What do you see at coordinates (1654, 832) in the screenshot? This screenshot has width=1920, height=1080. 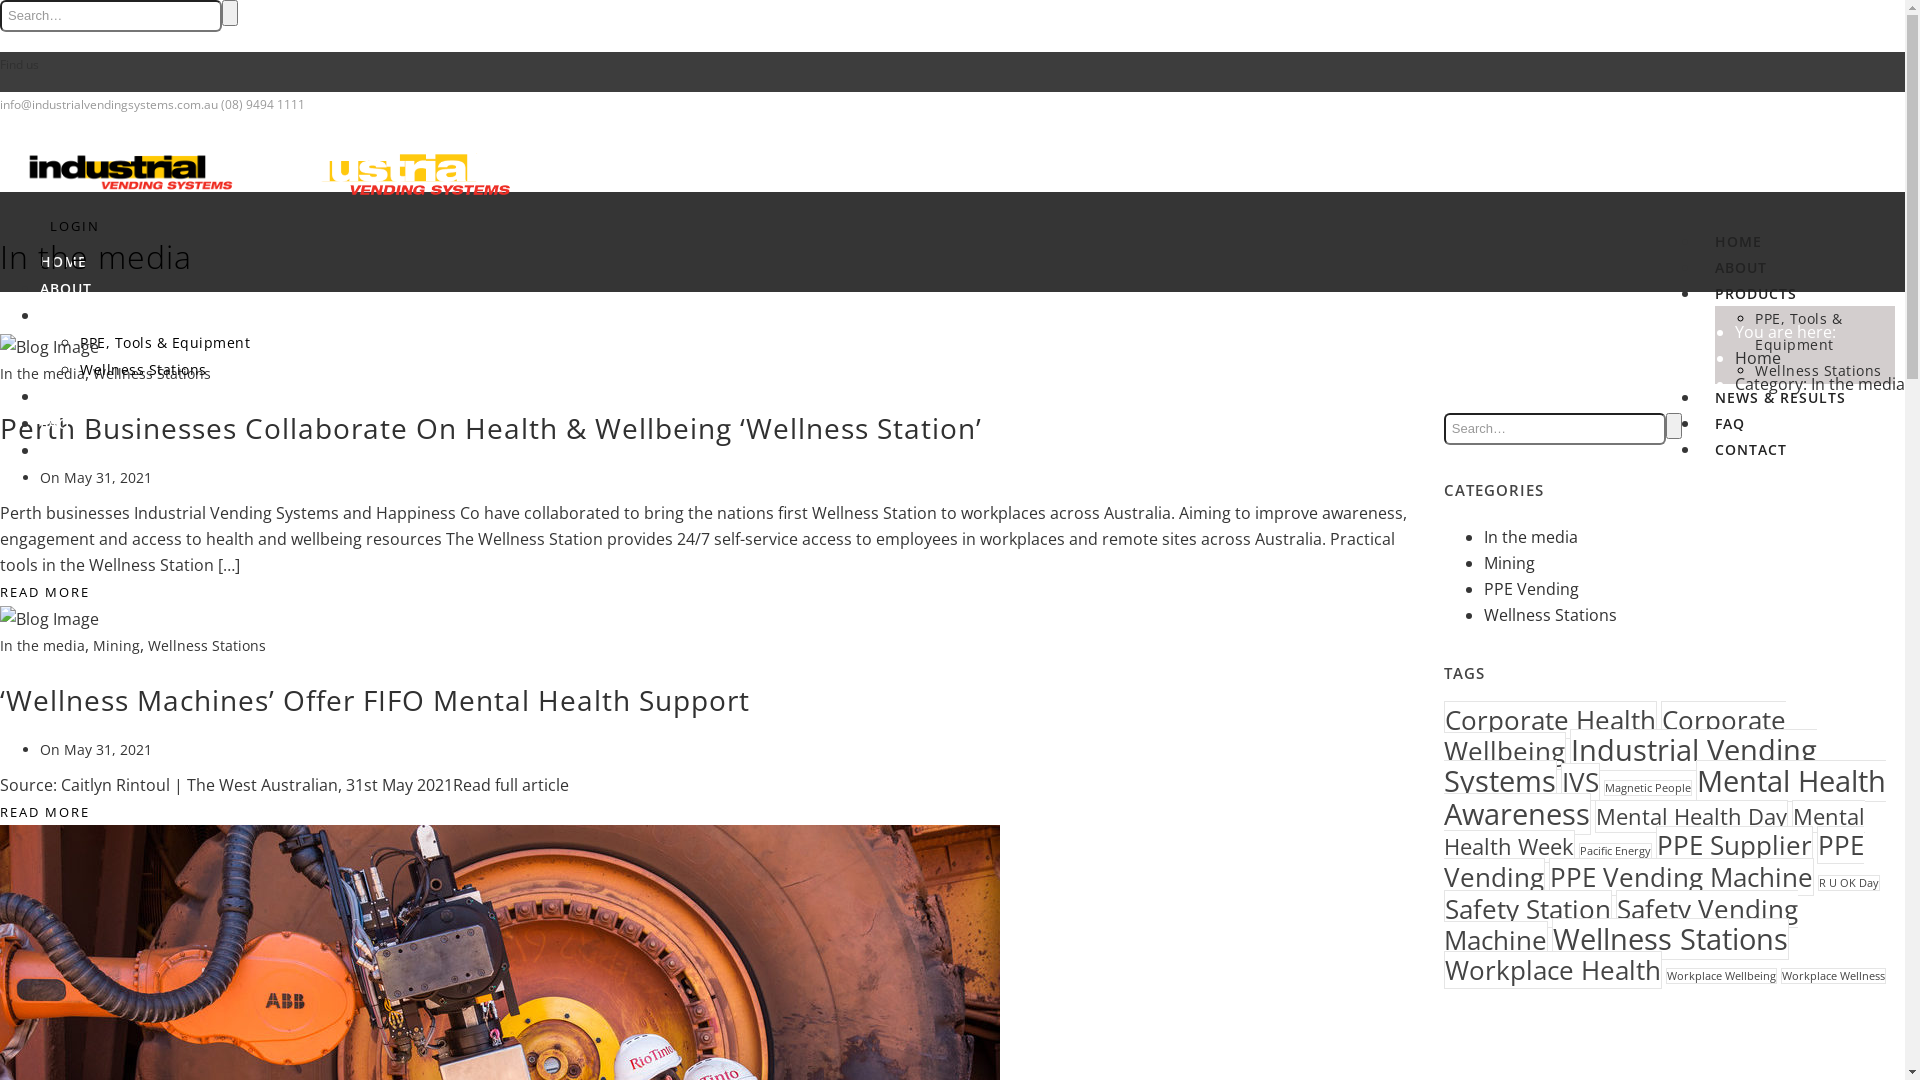 I see `Mental Health Week` at bounding box center [1654, 832].